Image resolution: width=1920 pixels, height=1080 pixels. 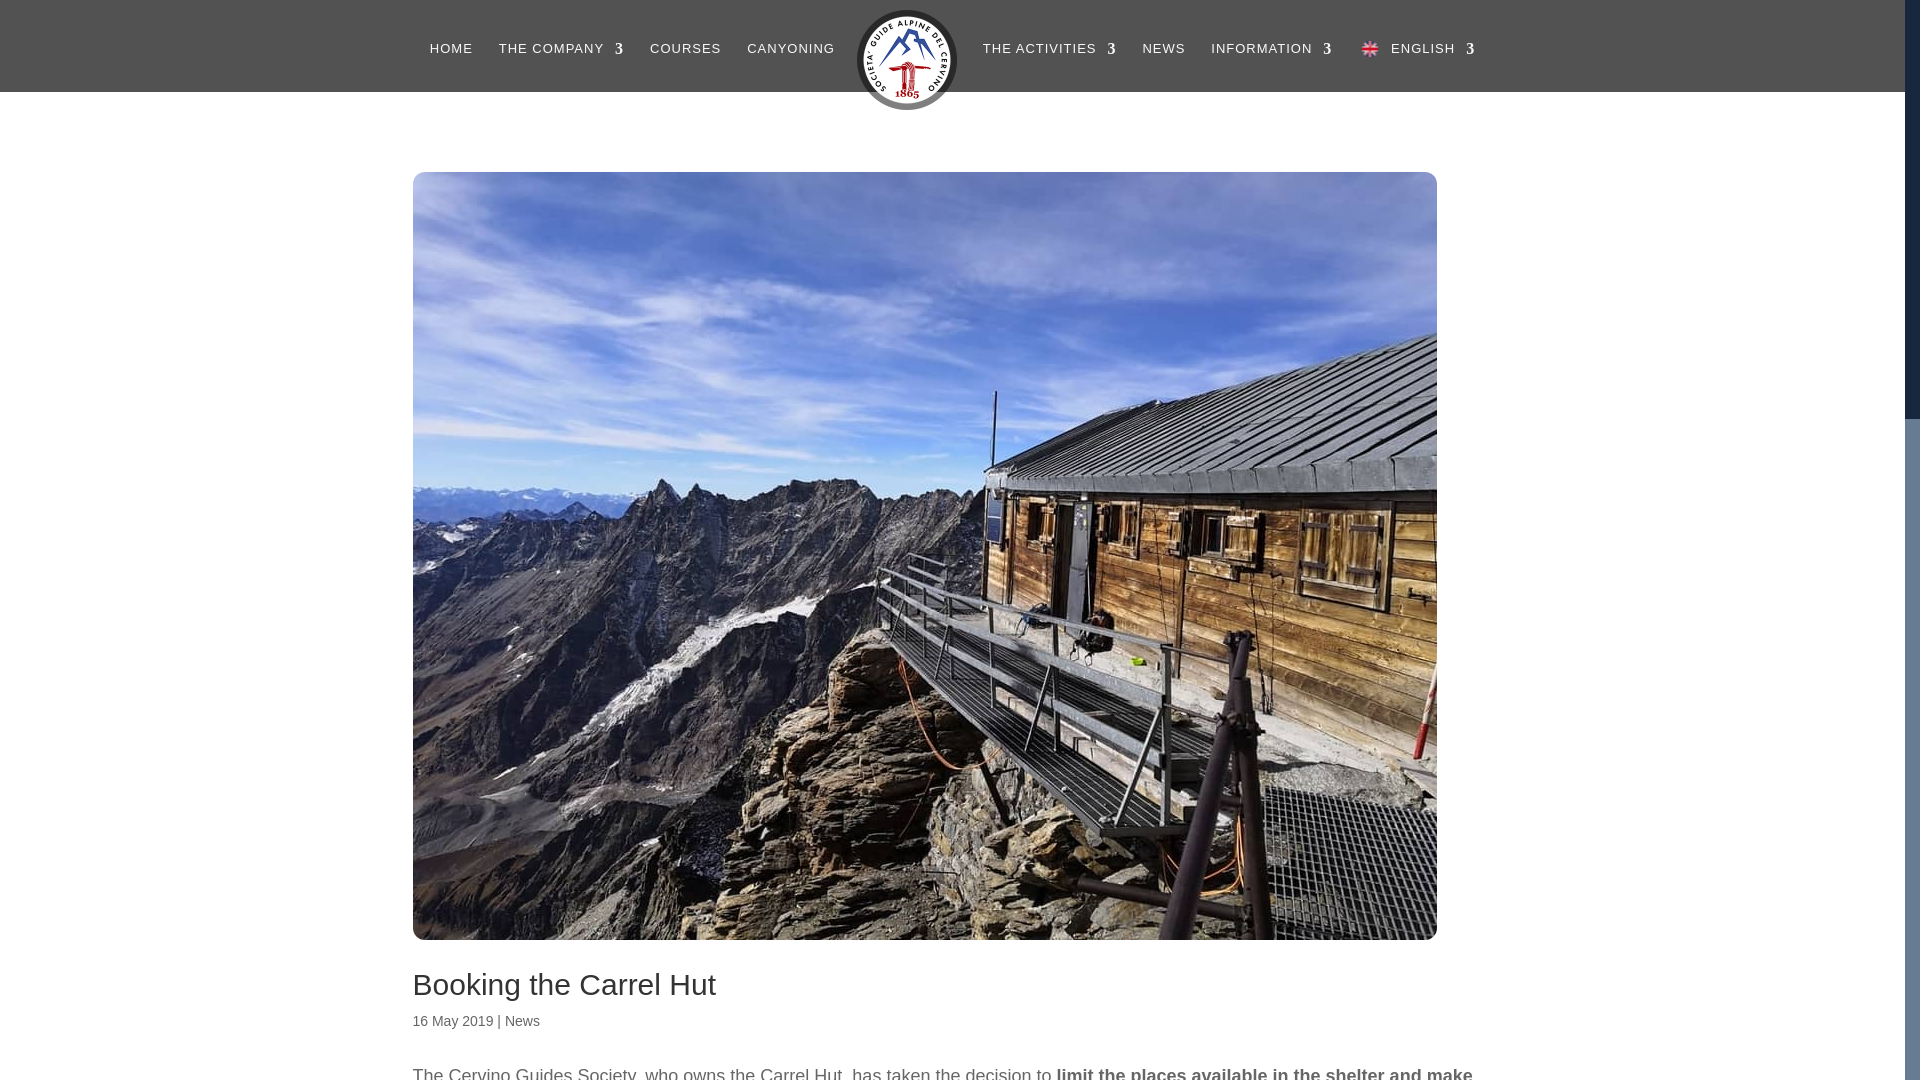 I want to click on CANYONING, so click(x=790, y=66).